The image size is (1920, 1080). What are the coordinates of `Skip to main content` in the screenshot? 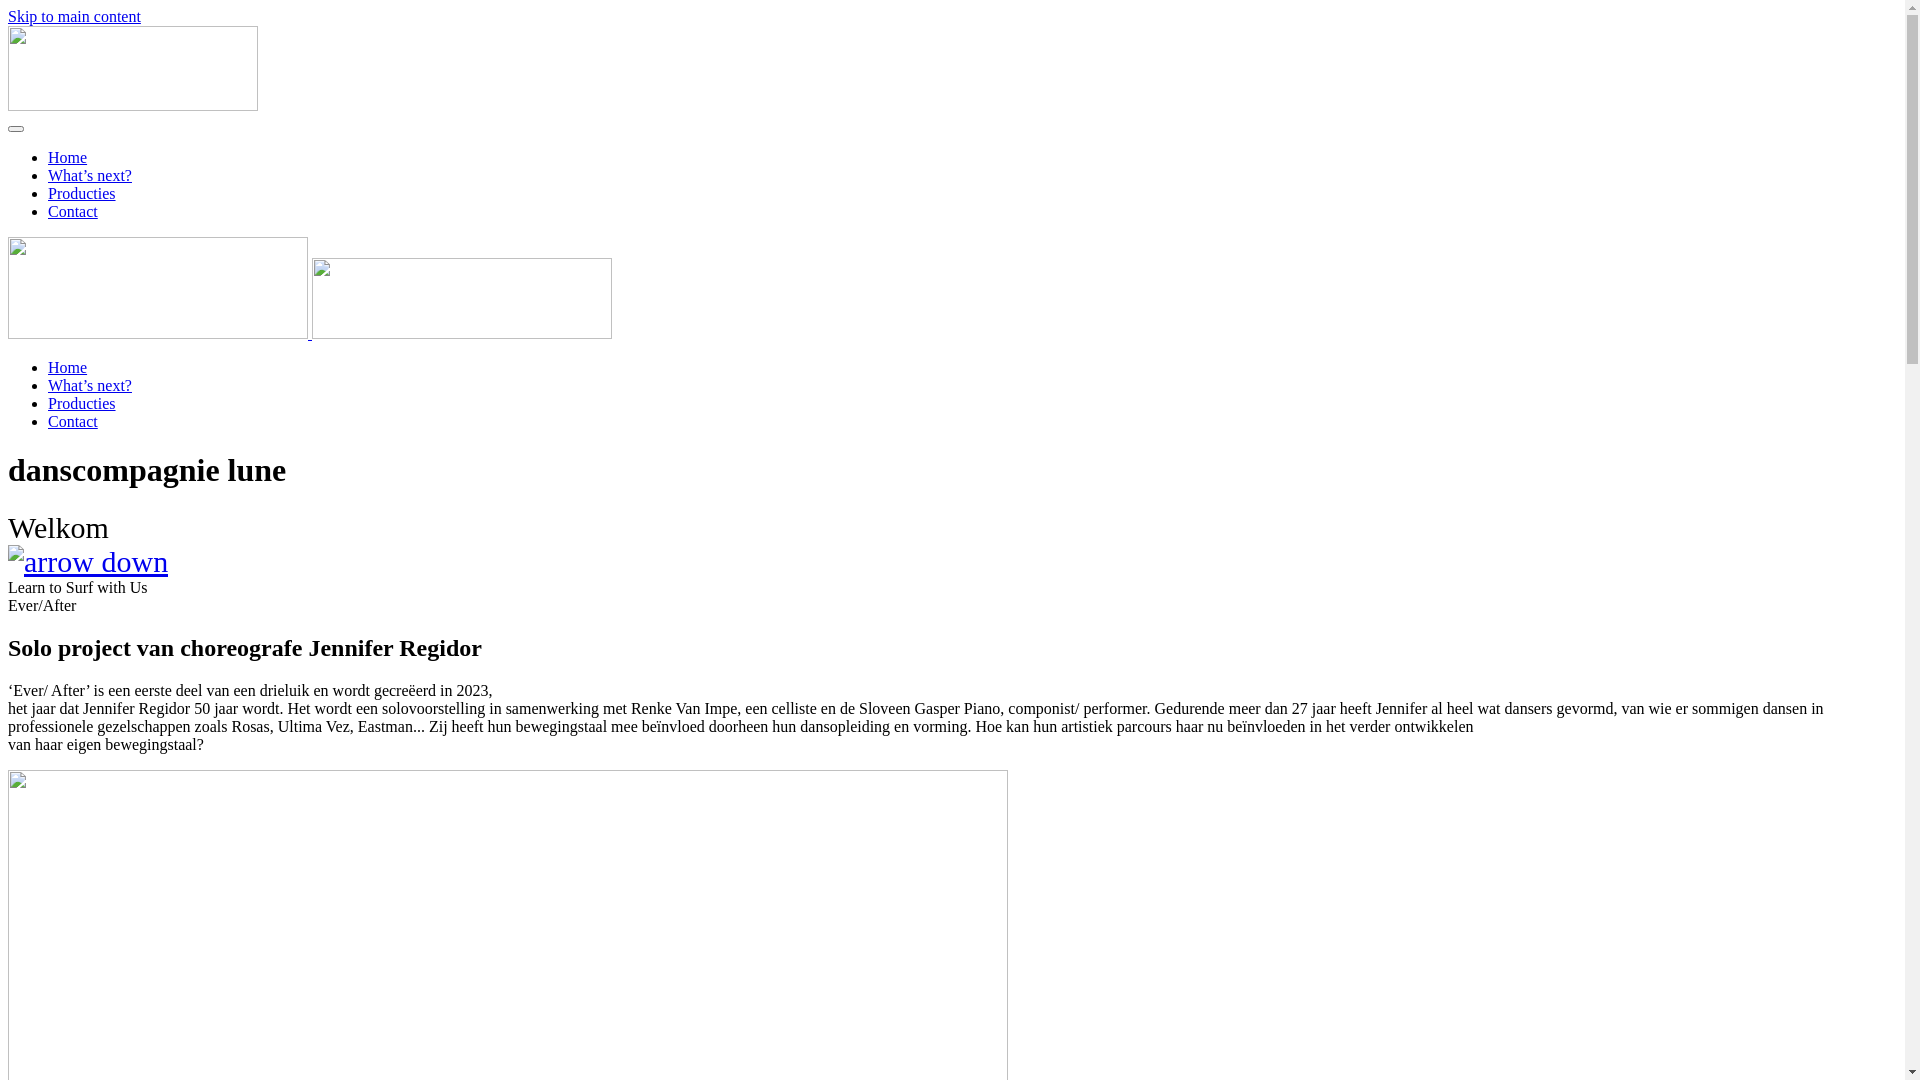 It's located at (74, 16).